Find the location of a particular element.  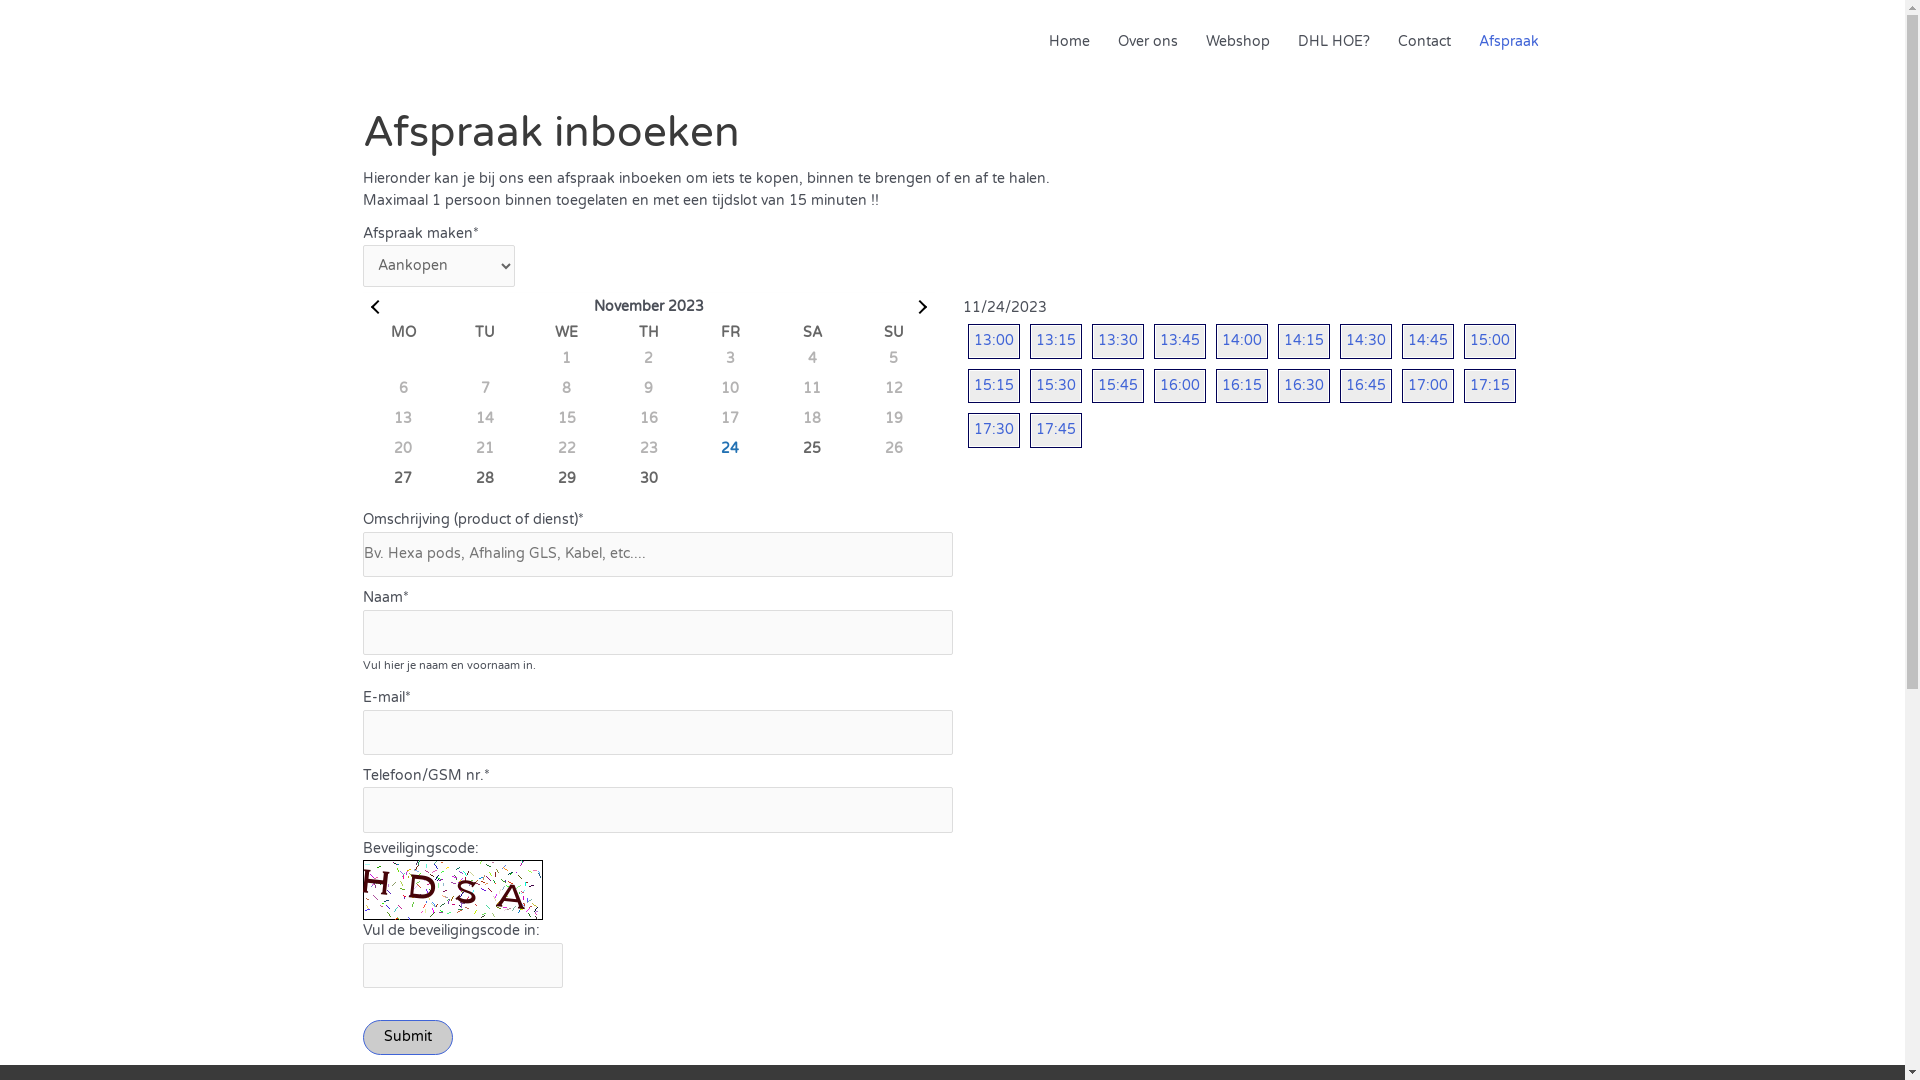

14:00 is located at coordinates (1242, 341).